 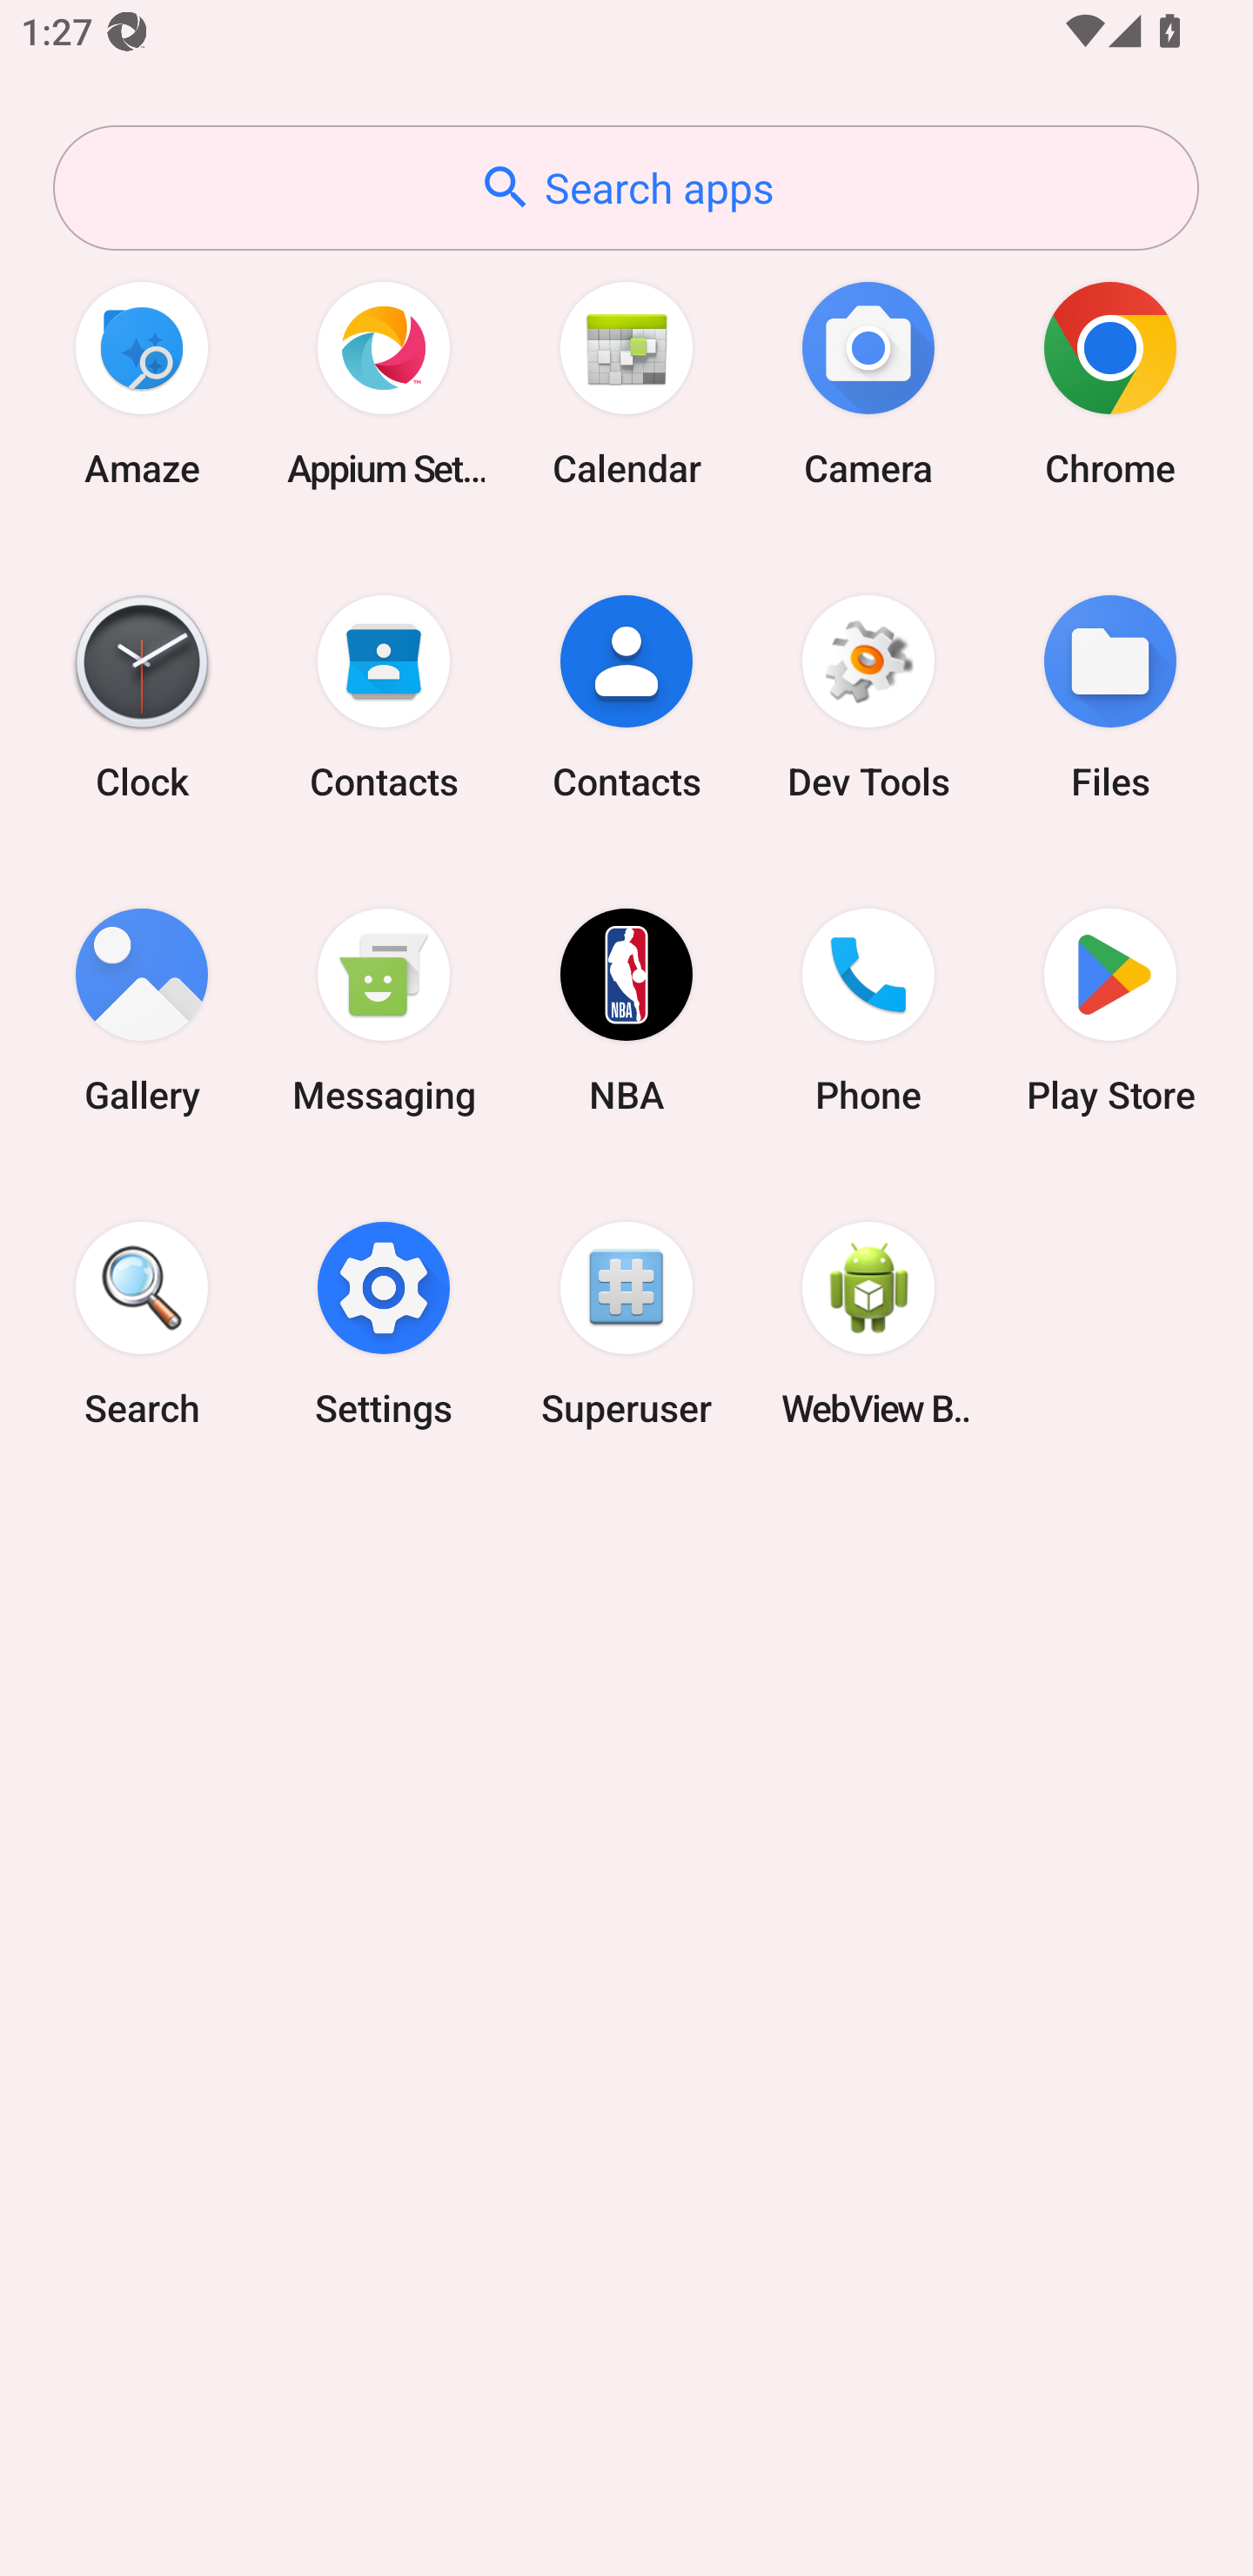 I want to click on Messaging, so click(x=384, y=1010).